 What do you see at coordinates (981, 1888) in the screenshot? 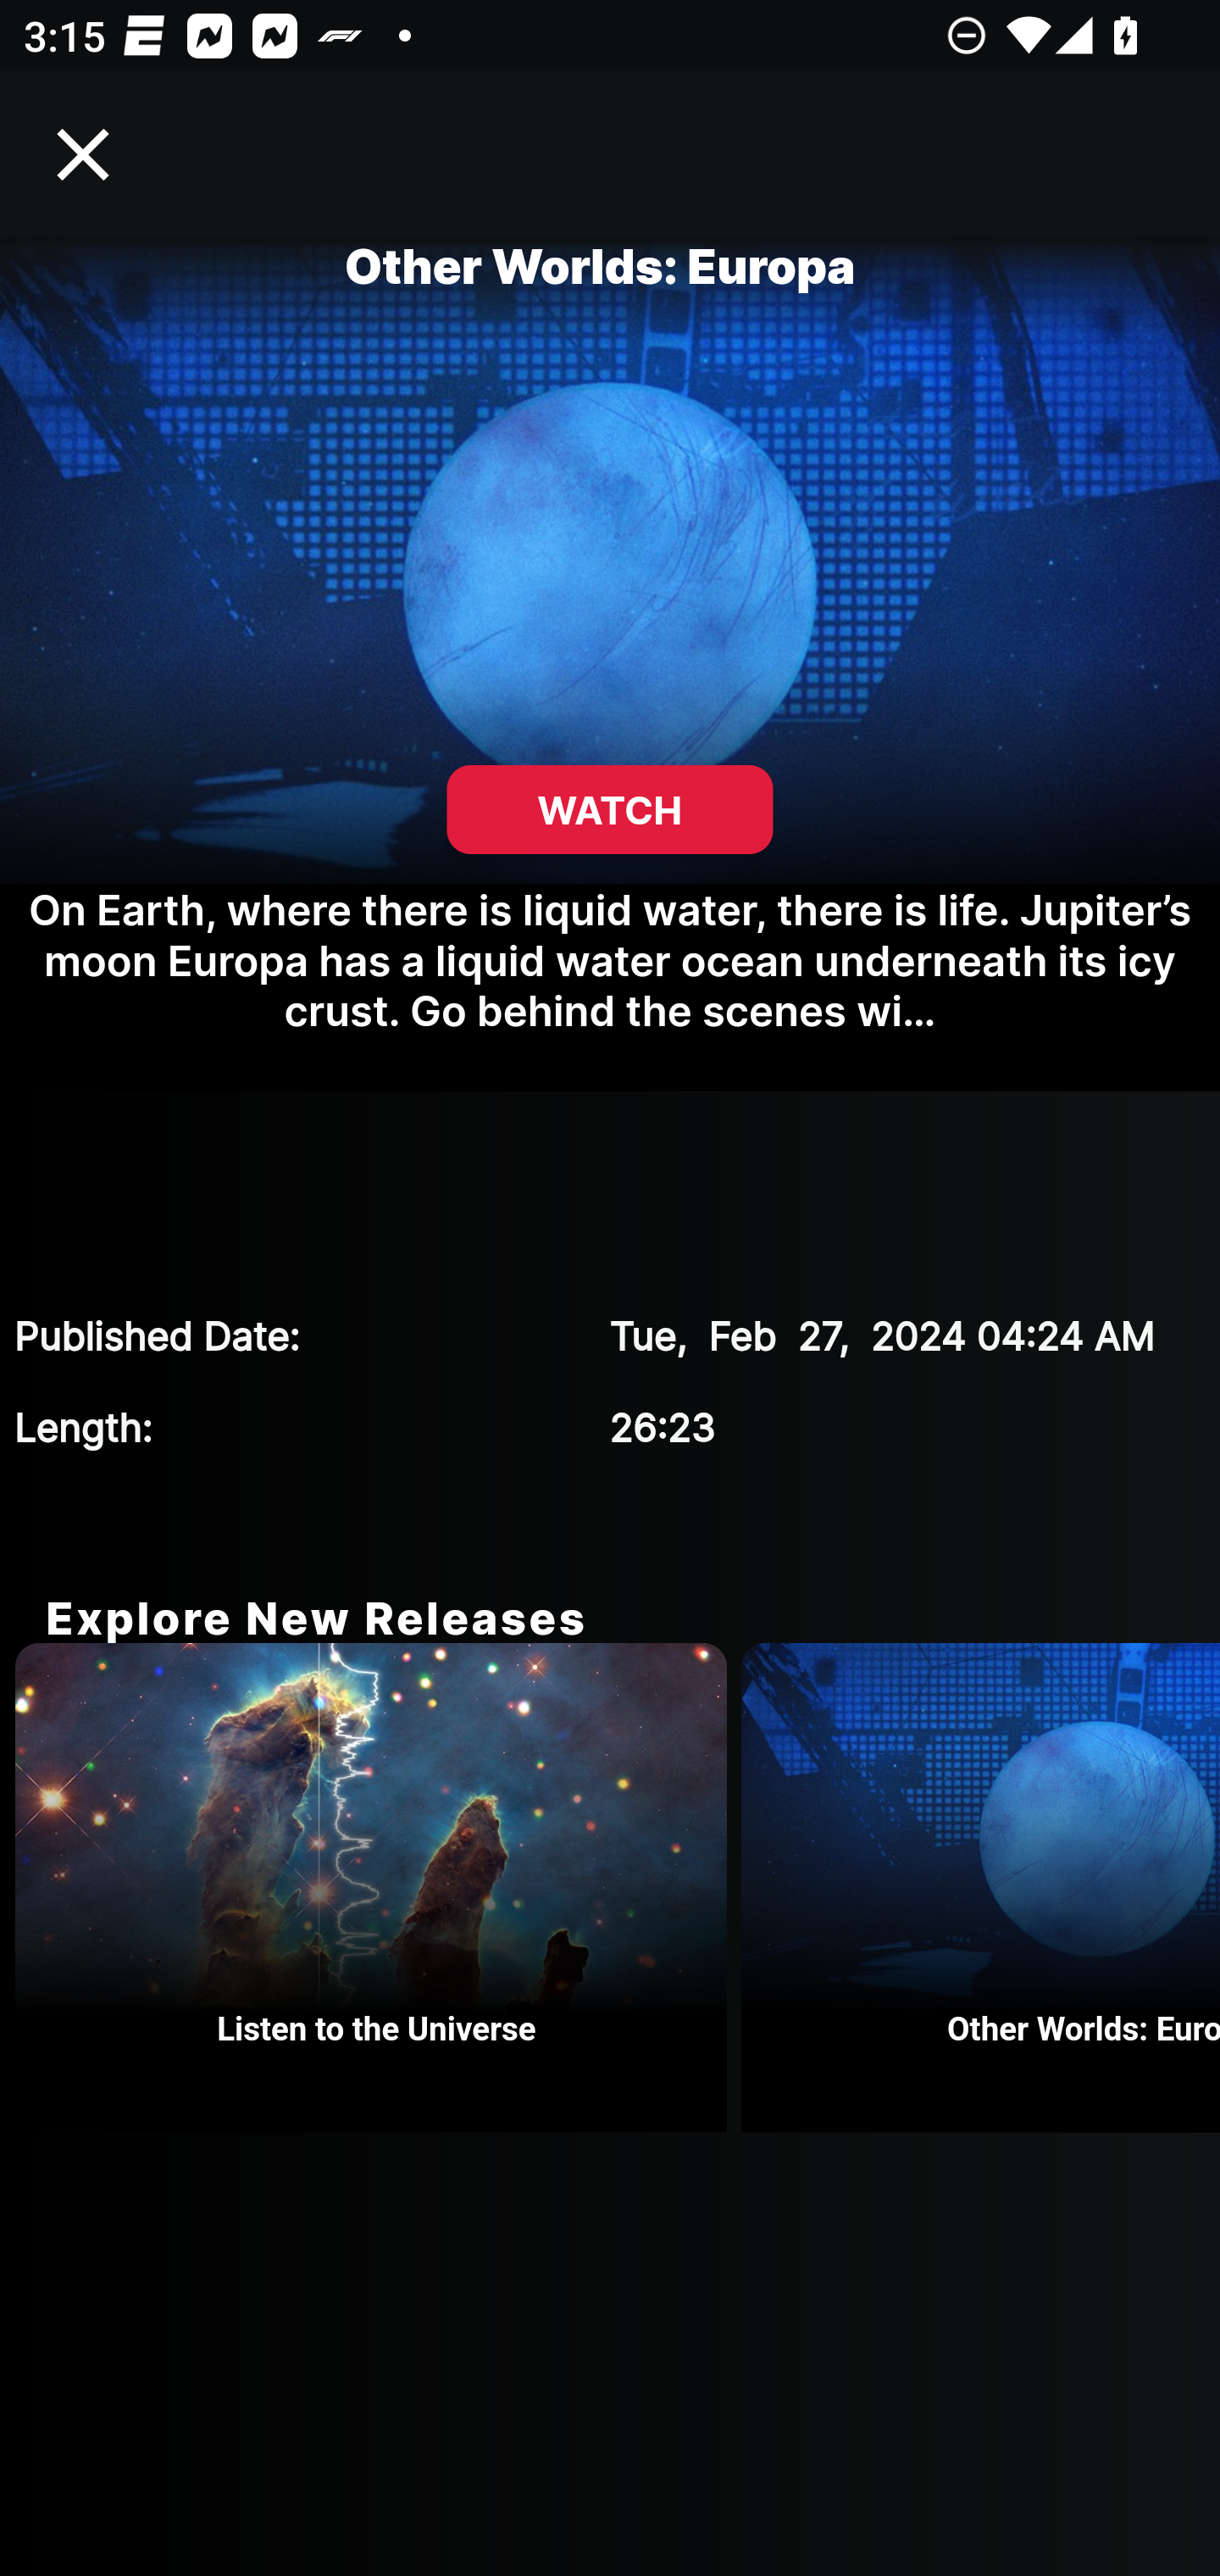
I see `Other Worlds: Europa` at bounding box center [981, 1888].